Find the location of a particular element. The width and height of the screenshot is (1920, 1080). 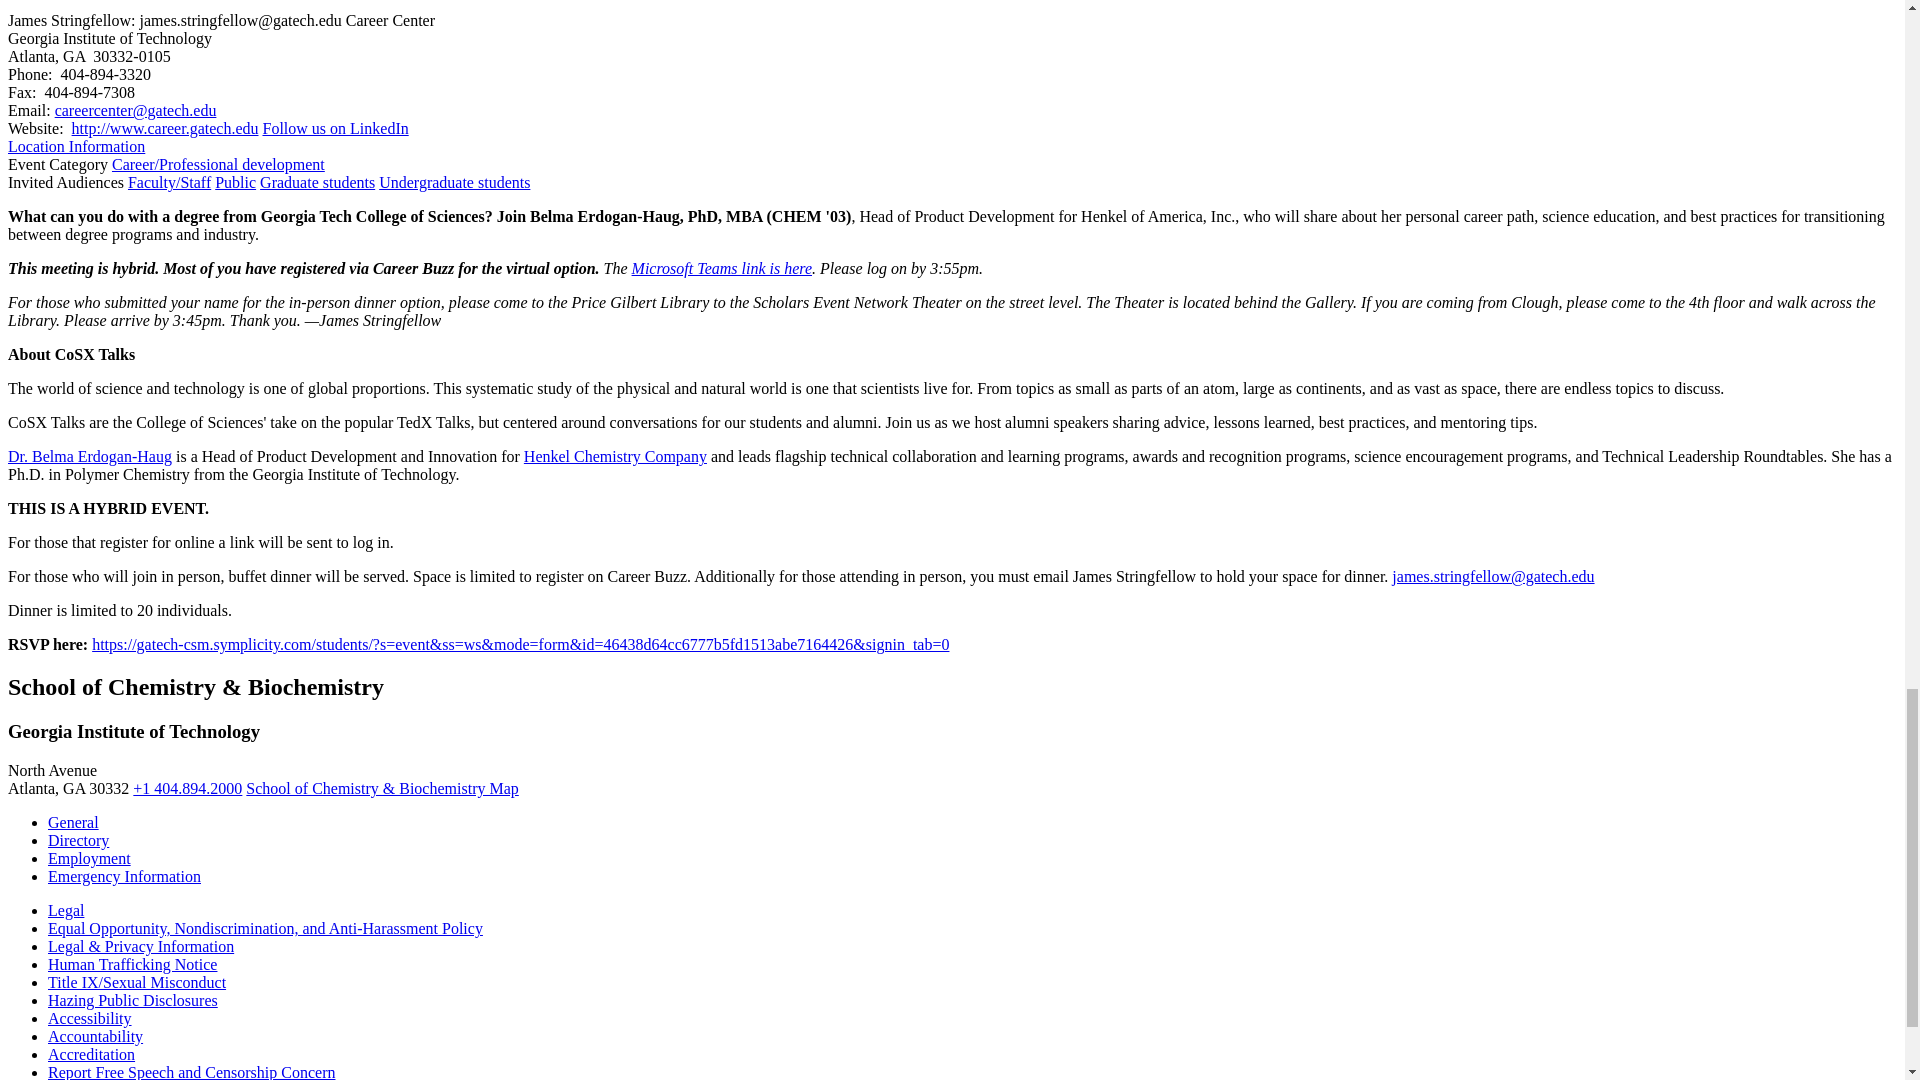

Georgia Human Trafficking Resources is located at coordinates (132, 964).